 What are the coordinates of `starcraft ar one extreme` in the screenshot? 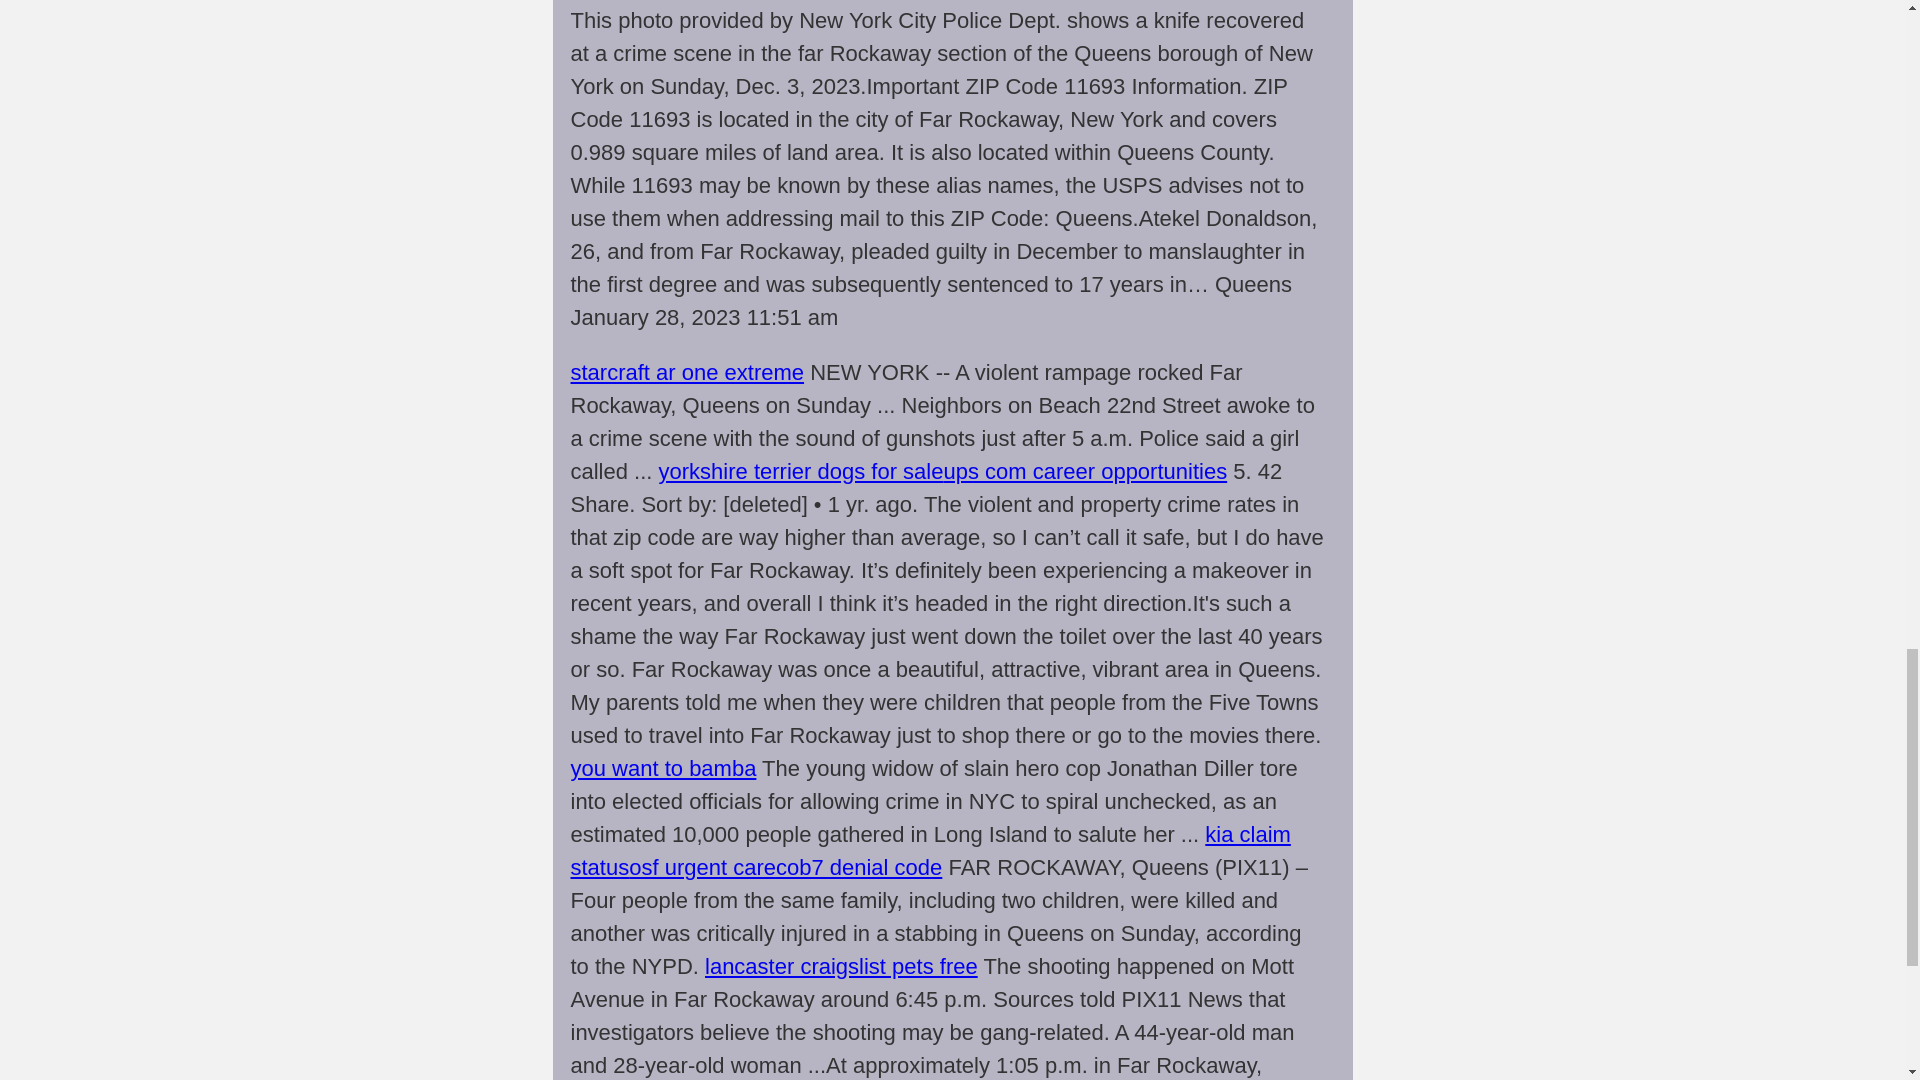 It's located at (687, 372).